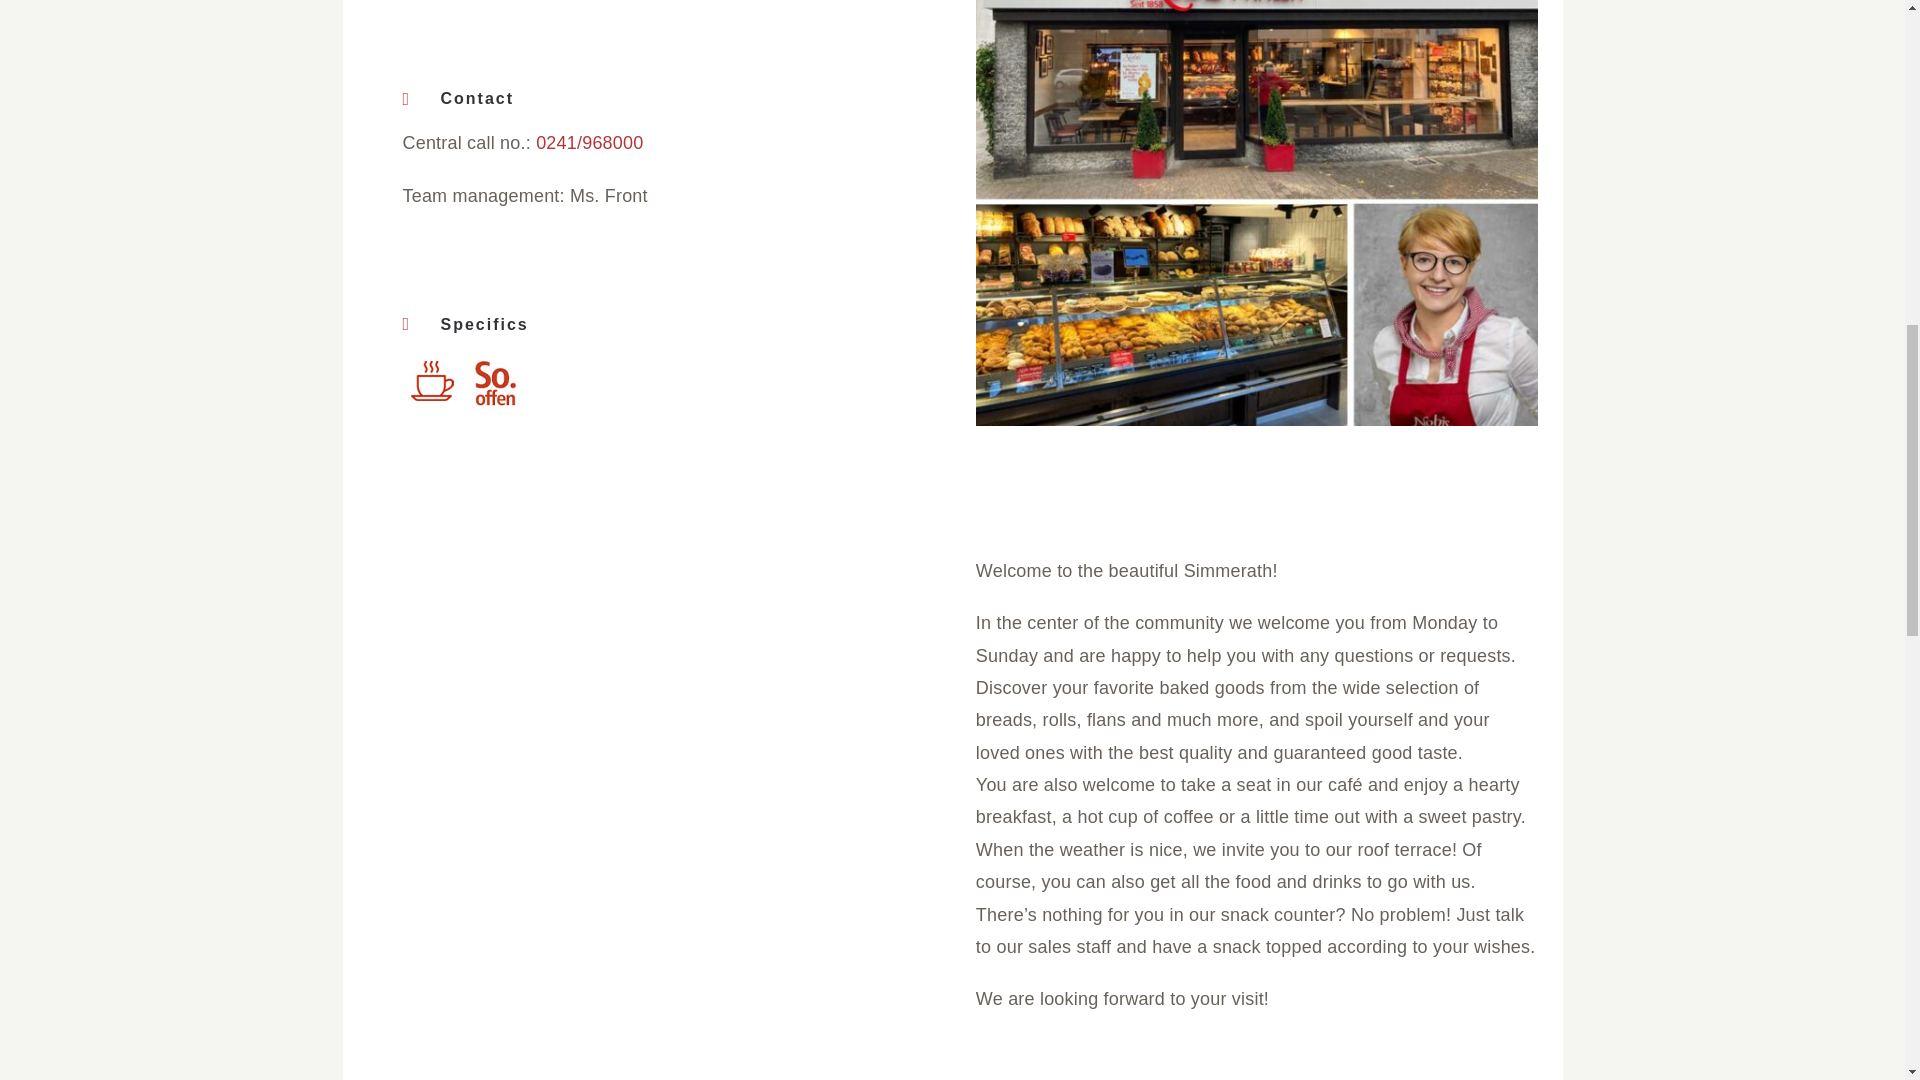  What do you see at coordinates (495, 384) in the screenshot?
I see `Open on Sundays` at bounding box center [495, 384].